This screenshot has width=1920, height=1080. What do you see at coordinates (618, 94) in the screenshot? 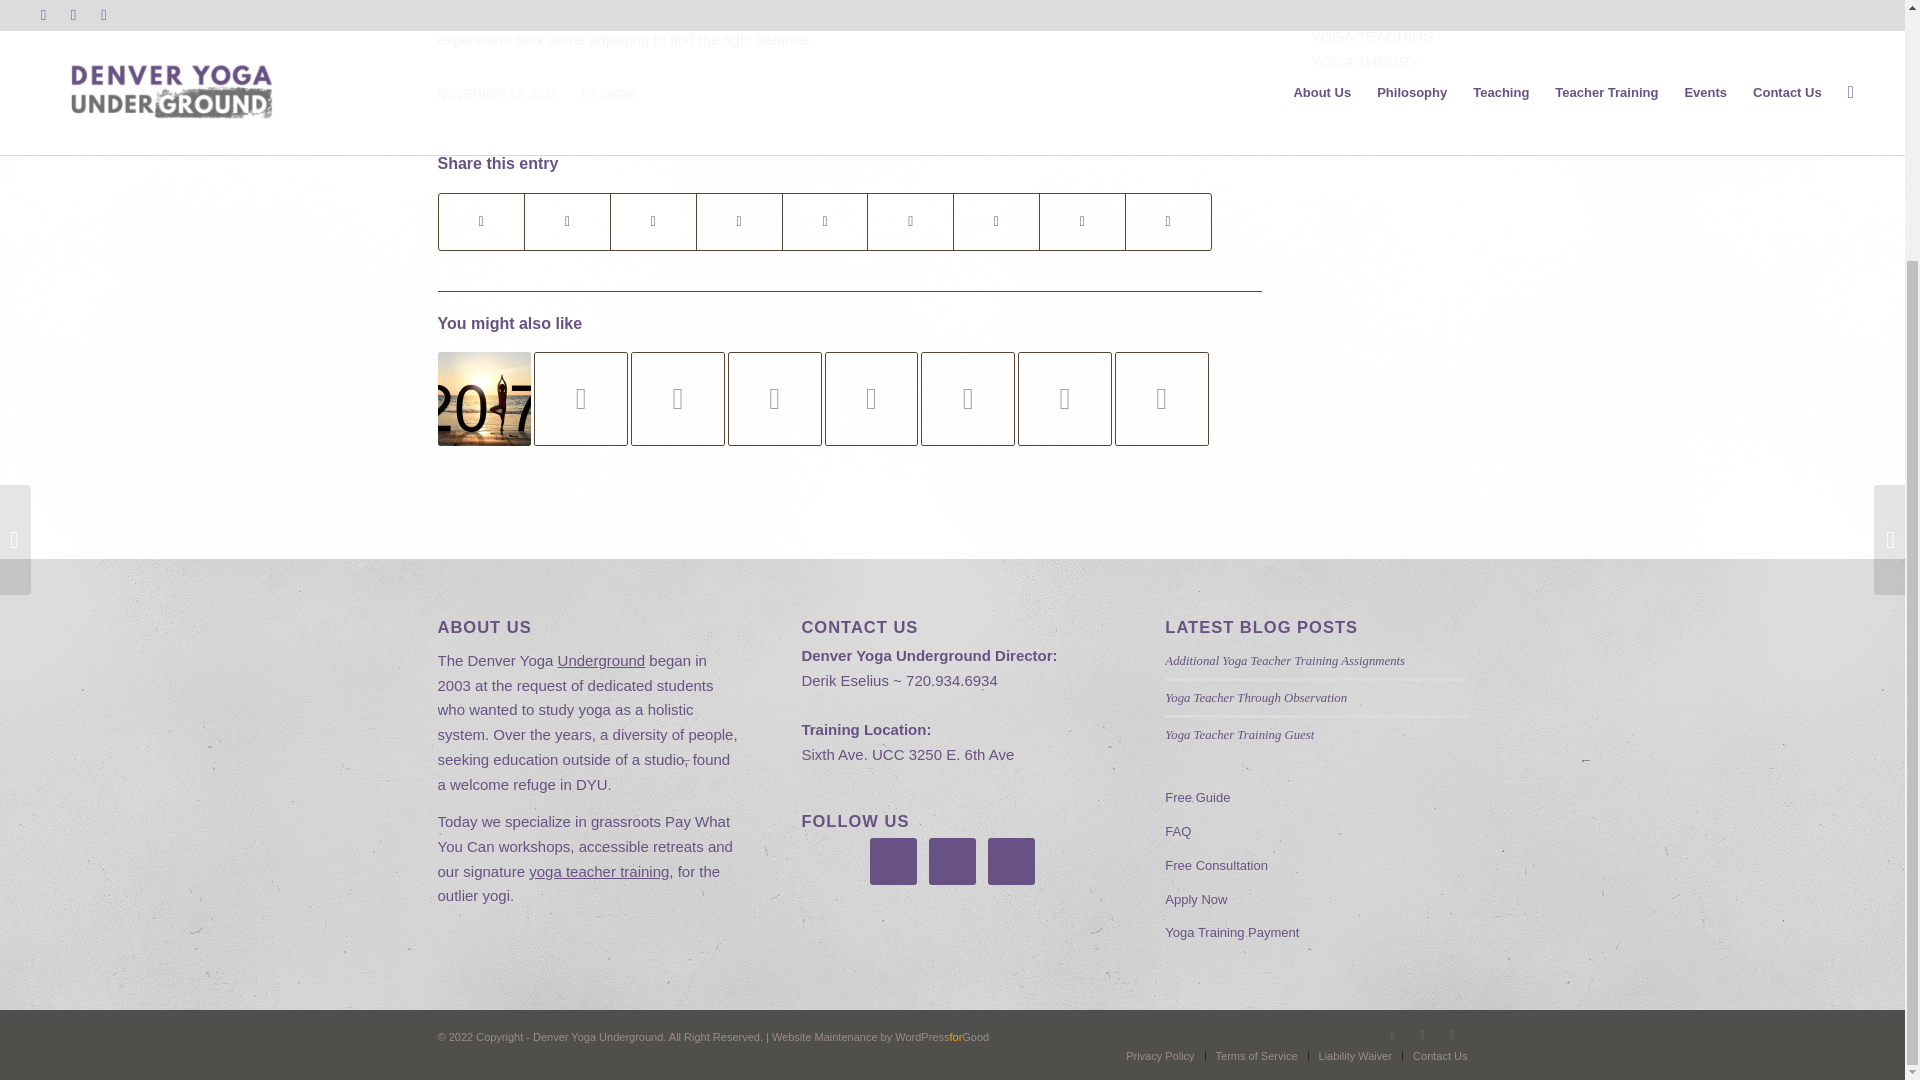
I see `DERIK` at bounding box center [618, 94].